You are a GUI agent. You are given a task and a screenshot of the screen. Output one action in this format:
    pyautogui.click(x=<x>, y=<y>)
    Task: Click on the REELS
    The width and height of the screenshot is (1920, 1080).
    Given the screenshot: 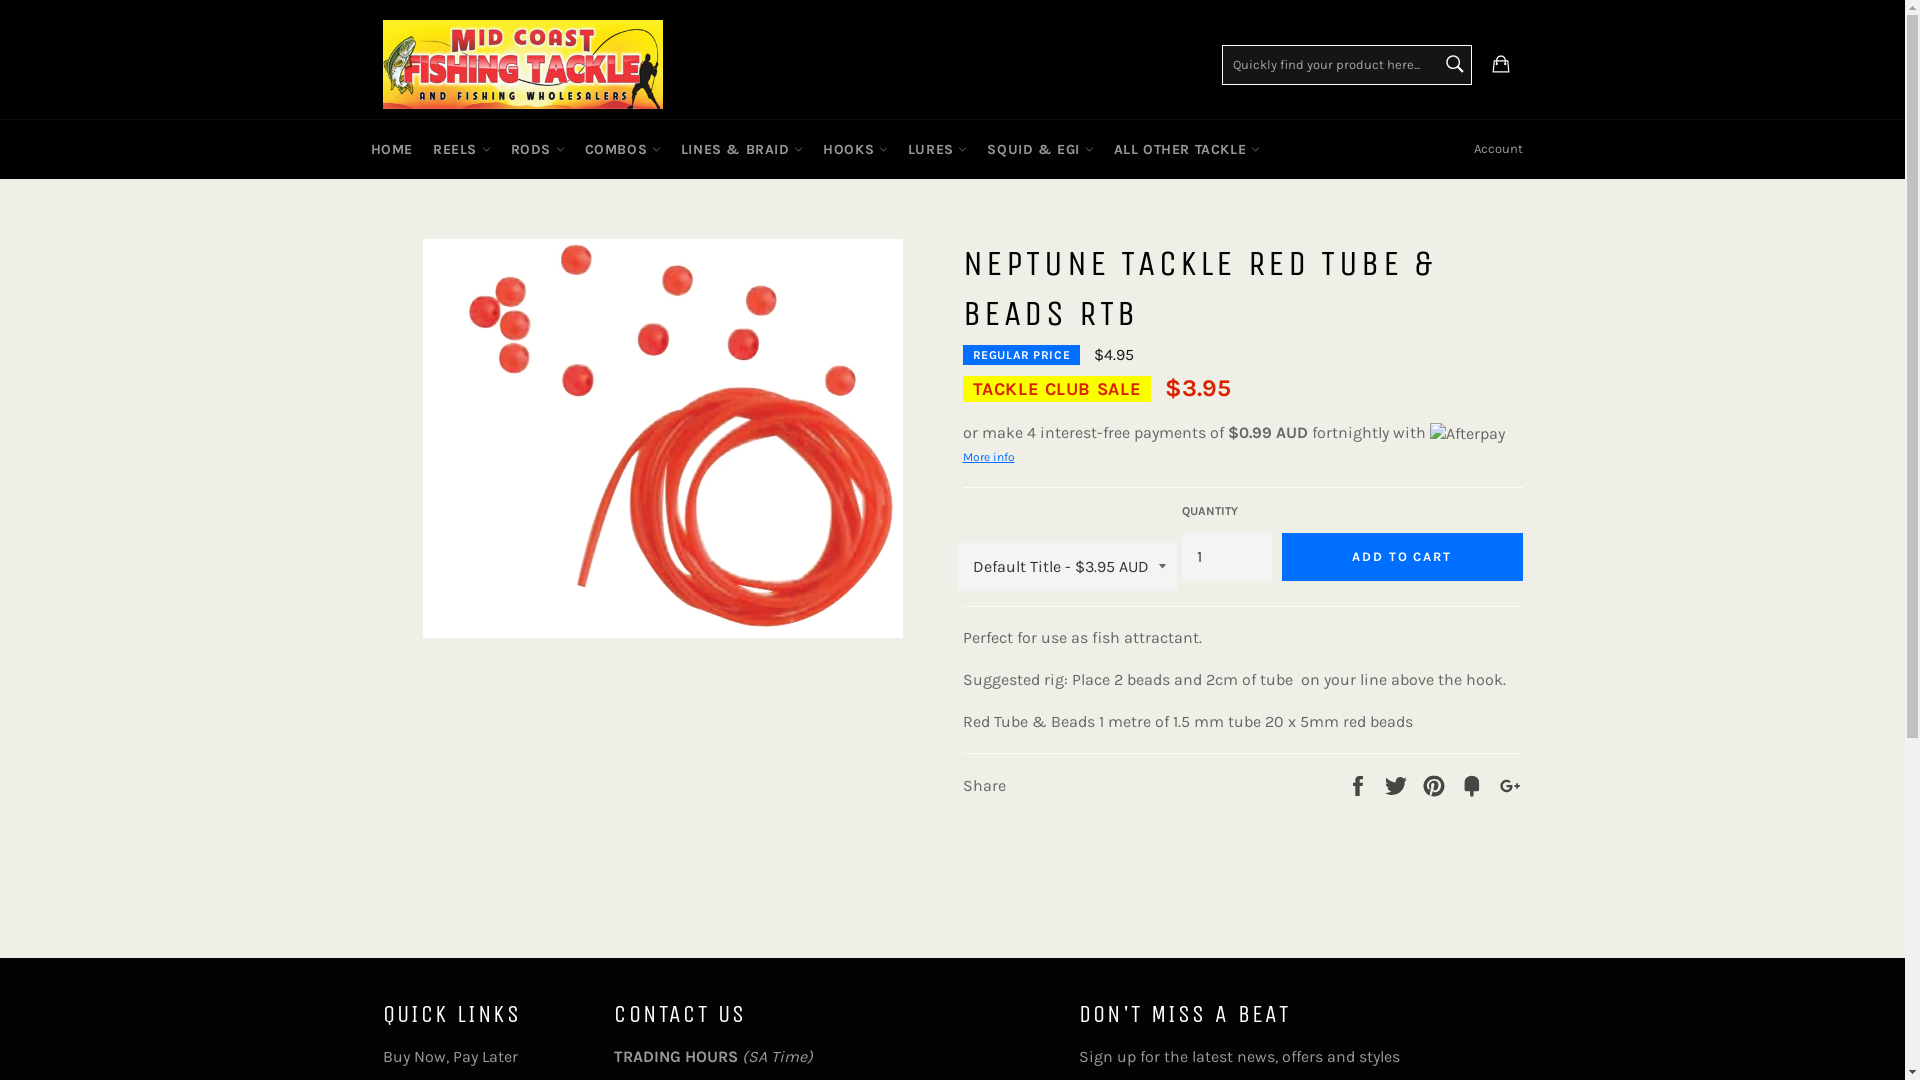 What is the action you would take?
    pyautogui.click(x=462, y=150)
    